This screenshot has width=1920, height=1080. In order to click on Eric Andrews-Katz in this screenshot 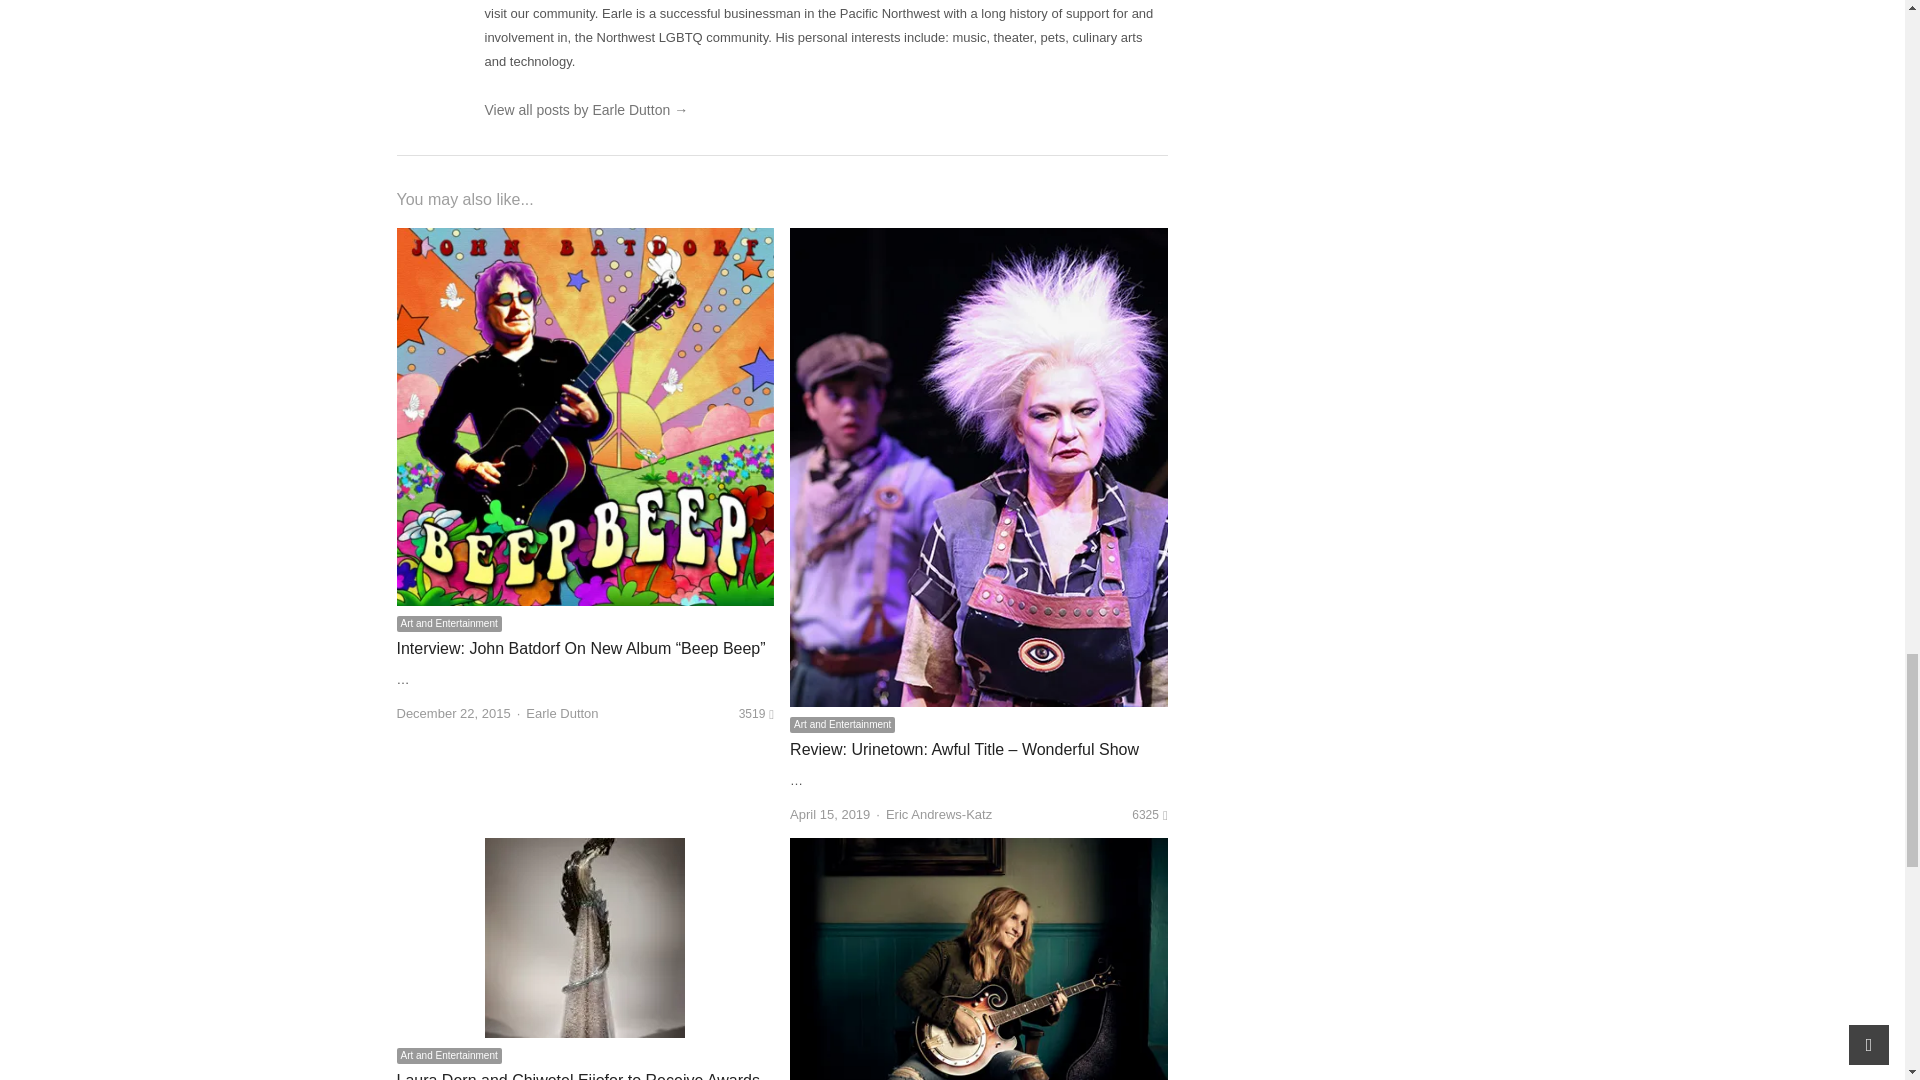, I will do `click(938, 814)`.